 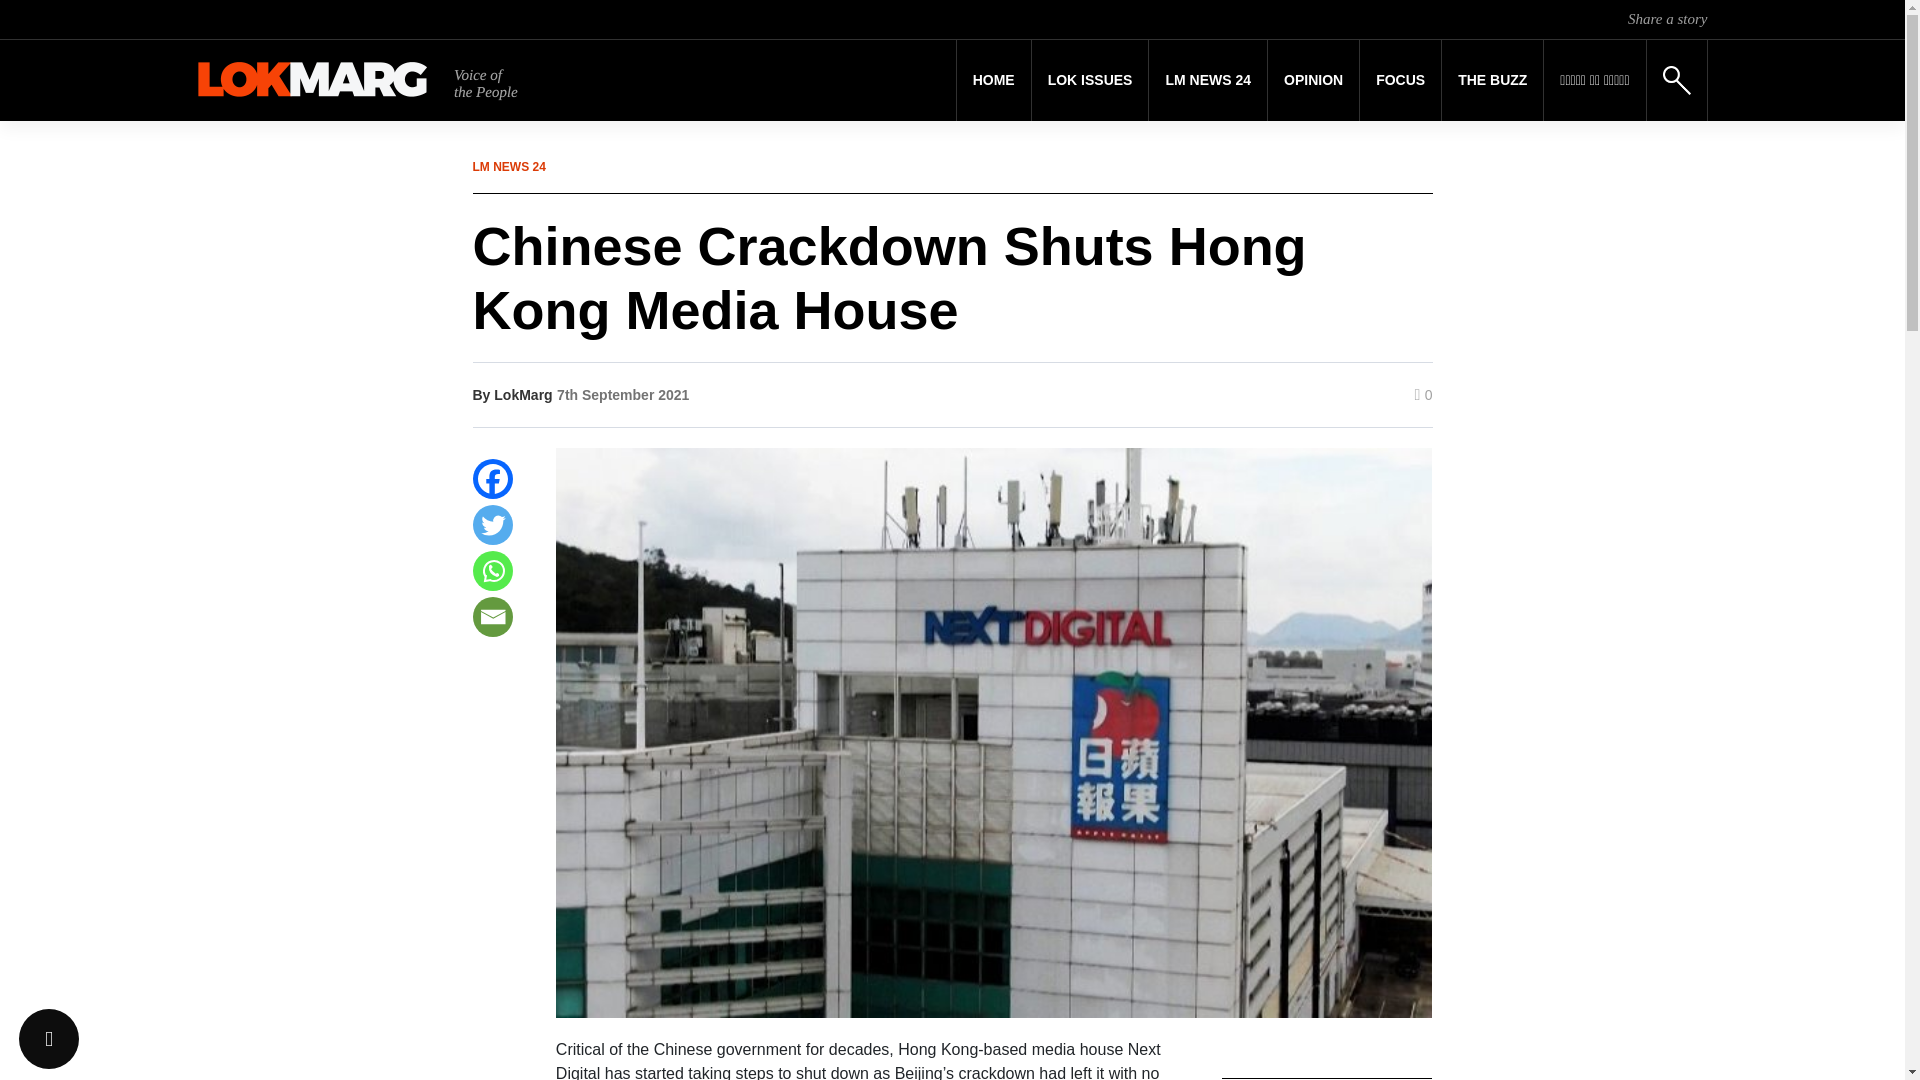 I want to click on Lok Issues, so click(x=1090, y=80).